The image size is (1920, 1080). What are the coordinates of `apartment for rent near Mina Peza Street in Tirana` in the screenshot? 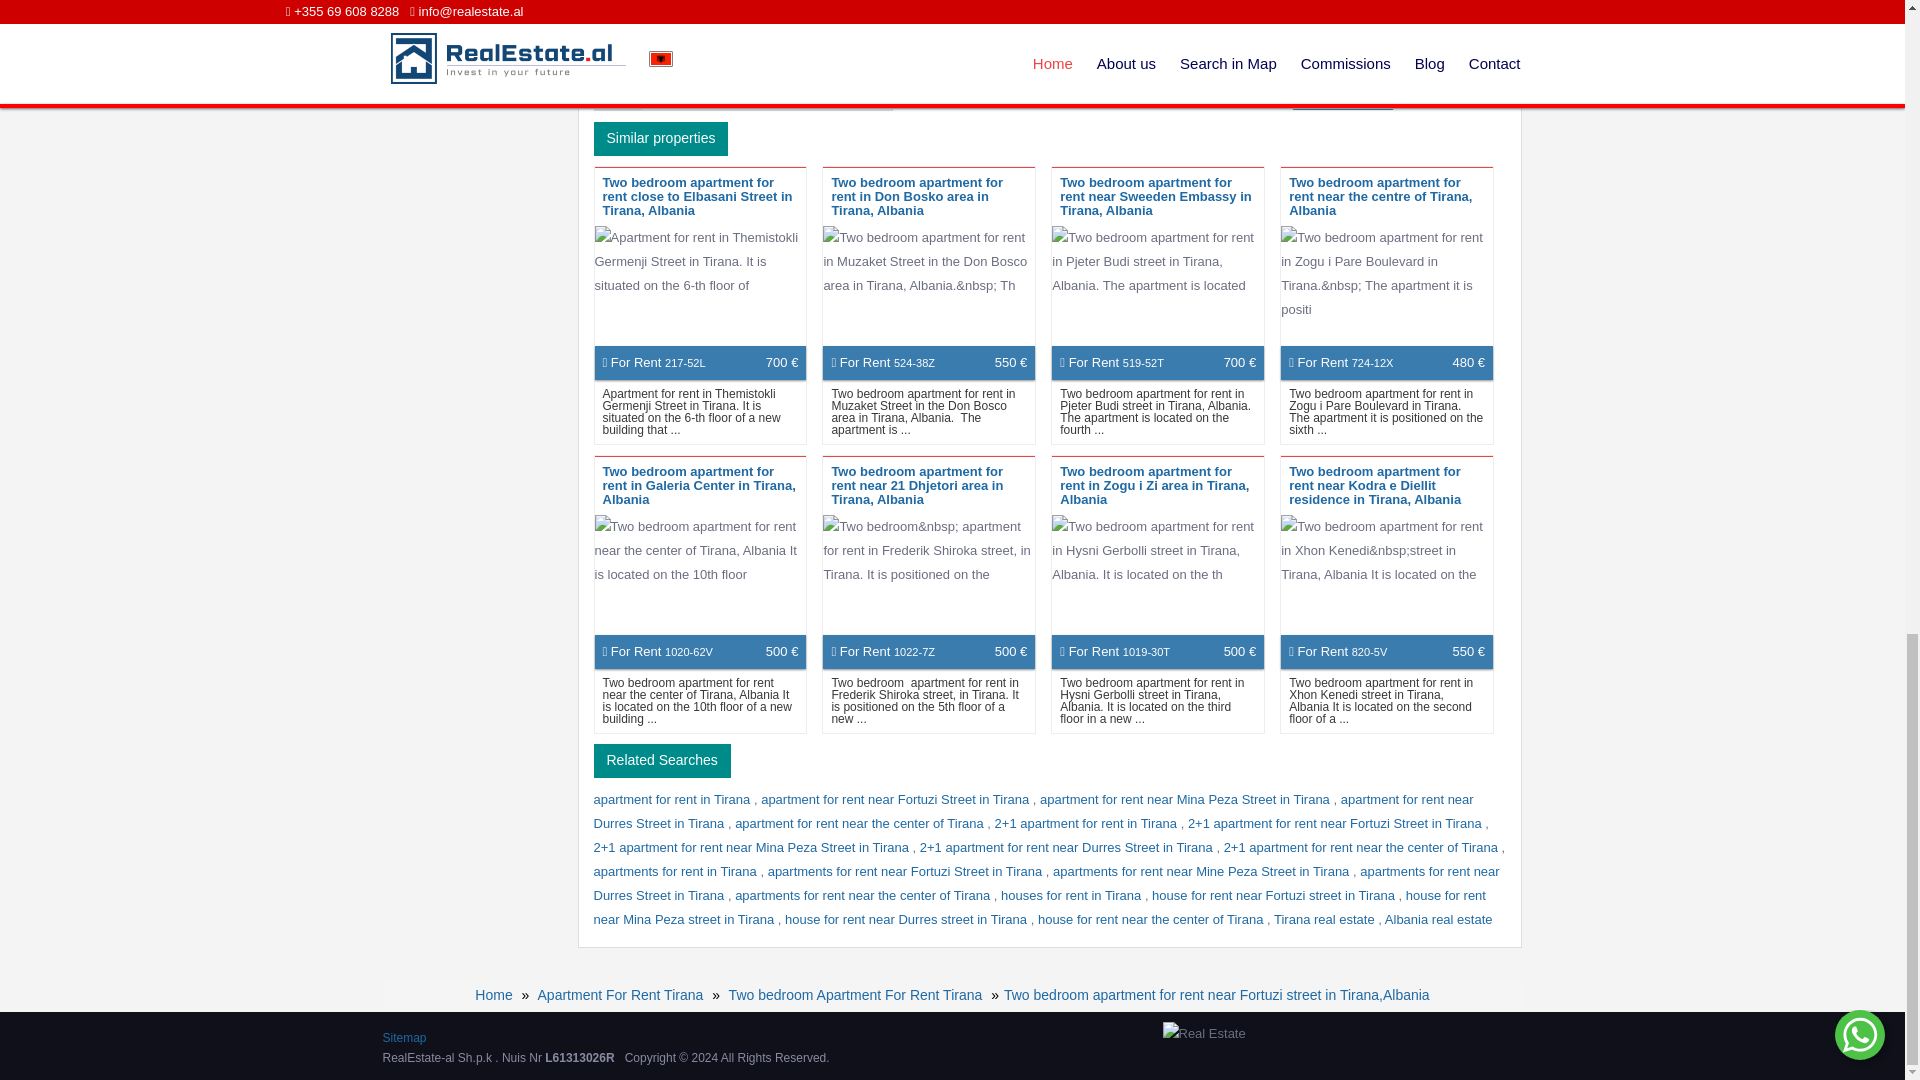 It's located at (1186, 798).